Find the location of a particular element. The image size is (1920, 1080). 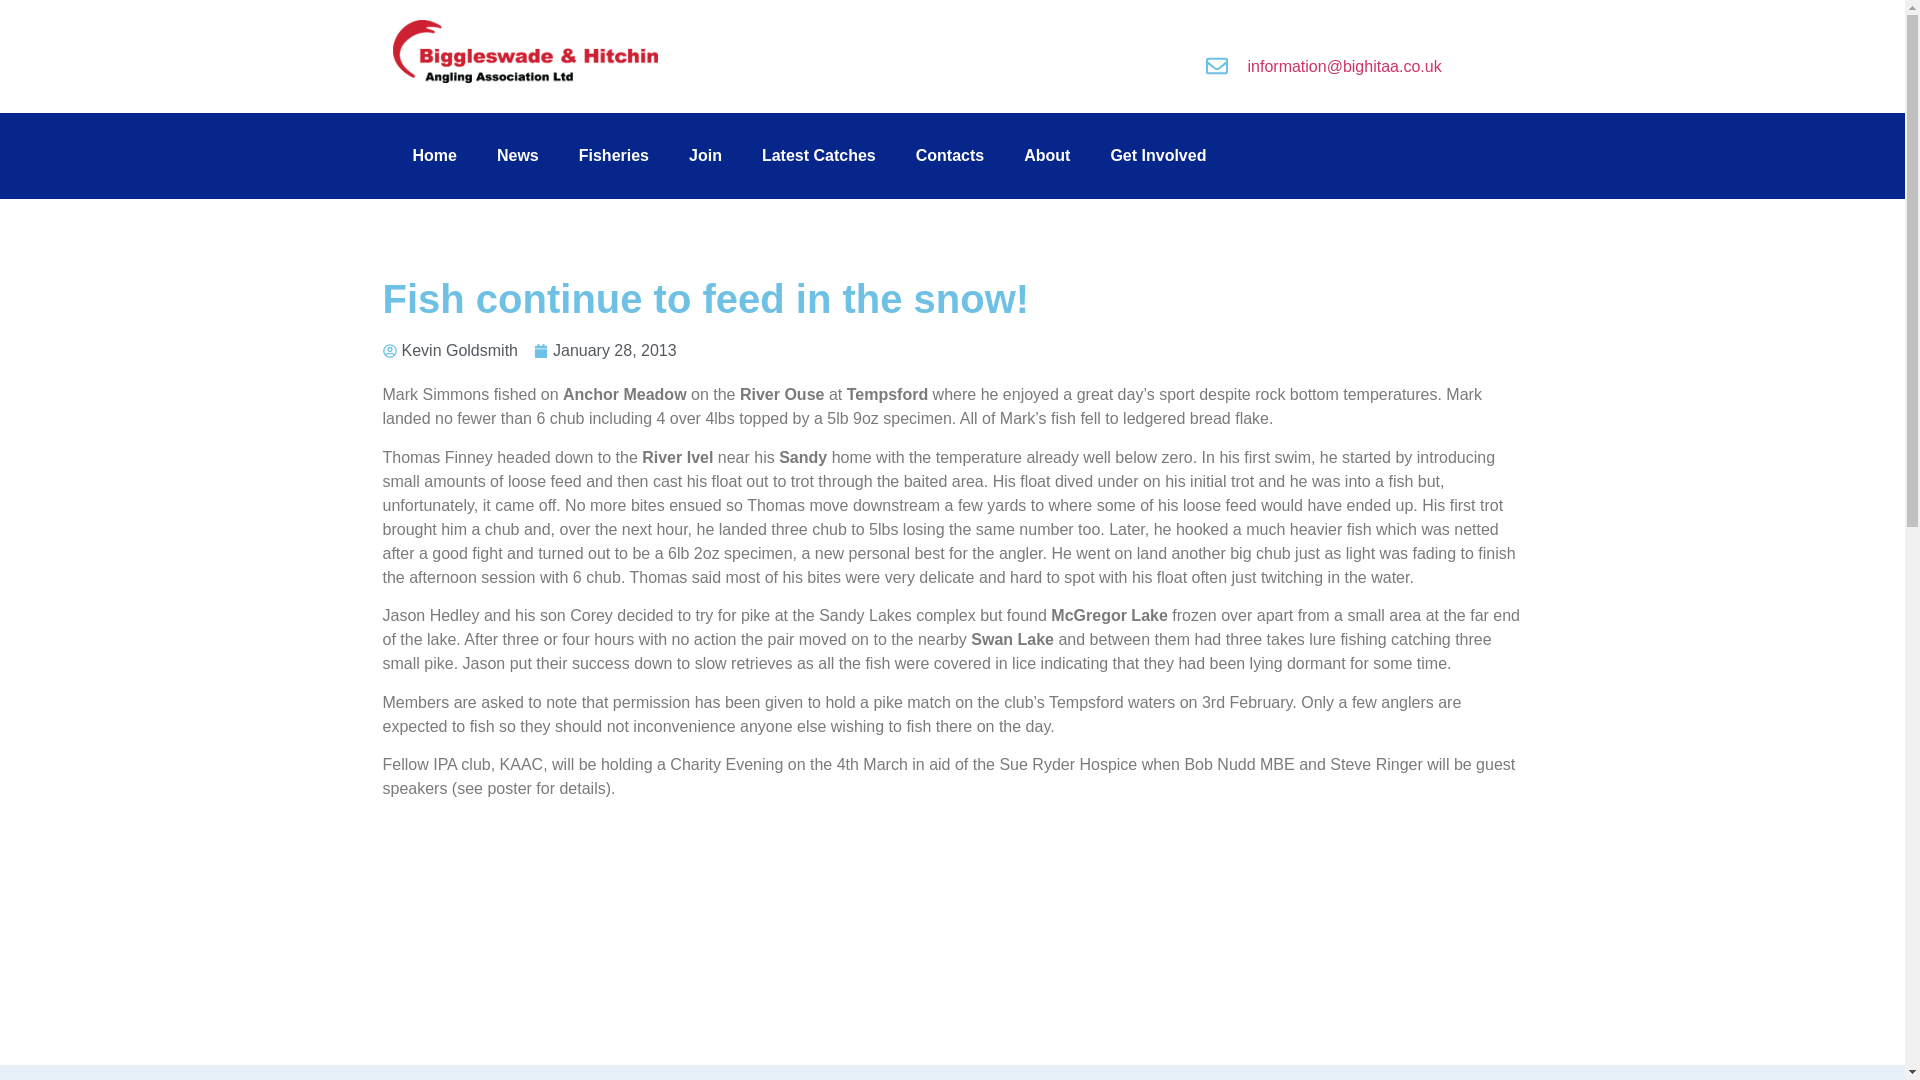

Kevin Goldsmith is located at coordinates (450, 350).